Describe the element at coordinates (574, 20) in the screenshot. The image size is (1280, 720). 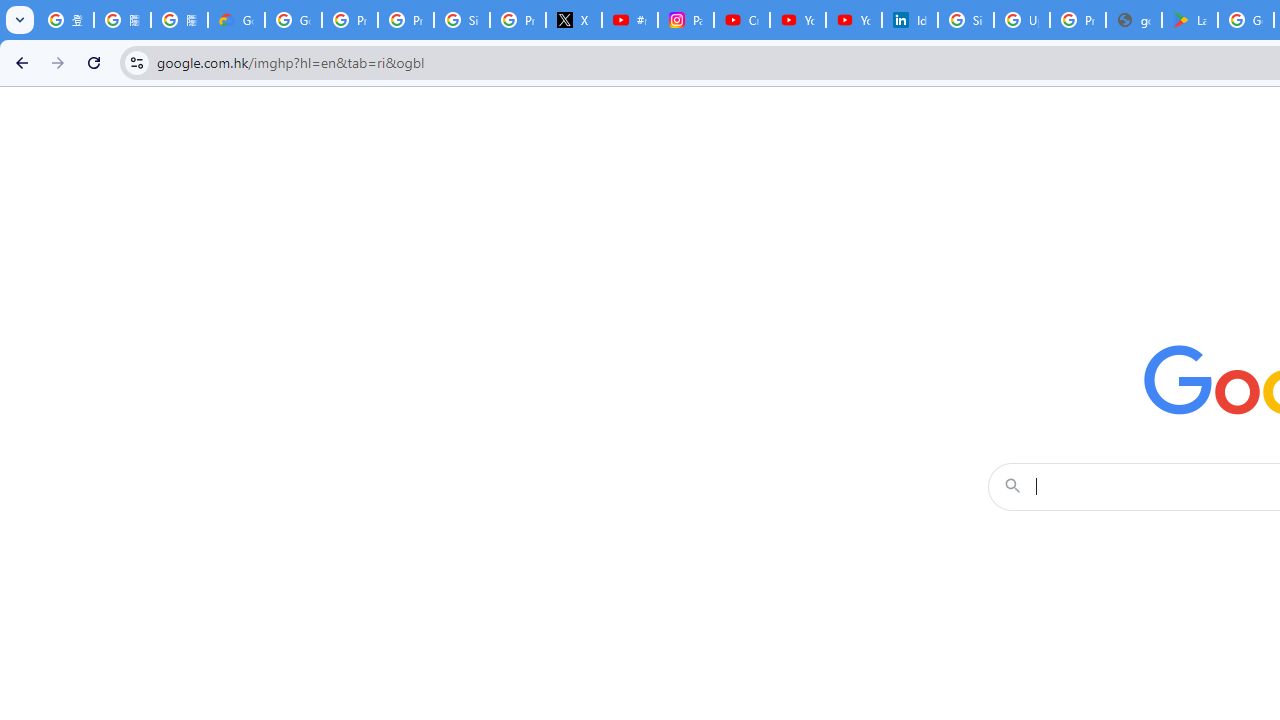
I see `X` at that location.